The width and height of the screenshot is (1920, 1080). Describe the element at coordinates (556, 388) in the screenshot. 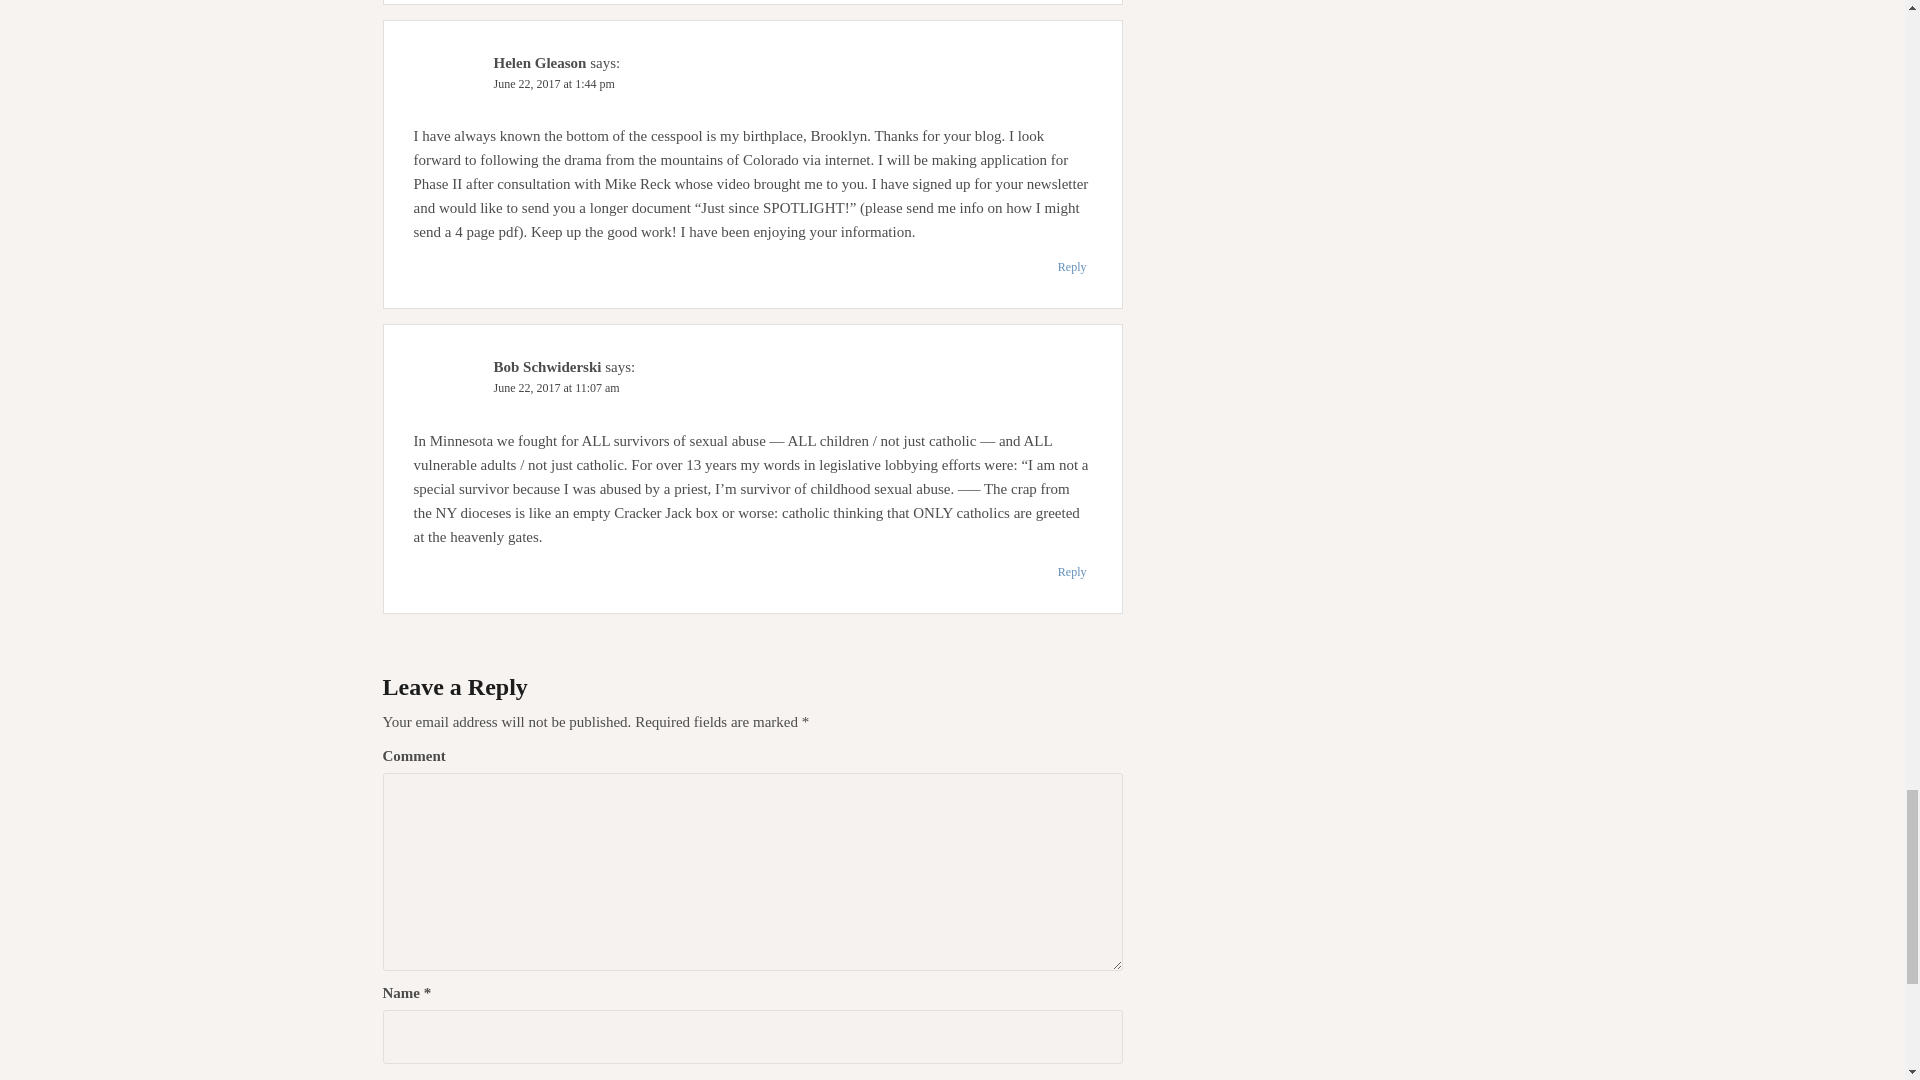

I see `June 22, 2017 at 11:07 am` at that location.